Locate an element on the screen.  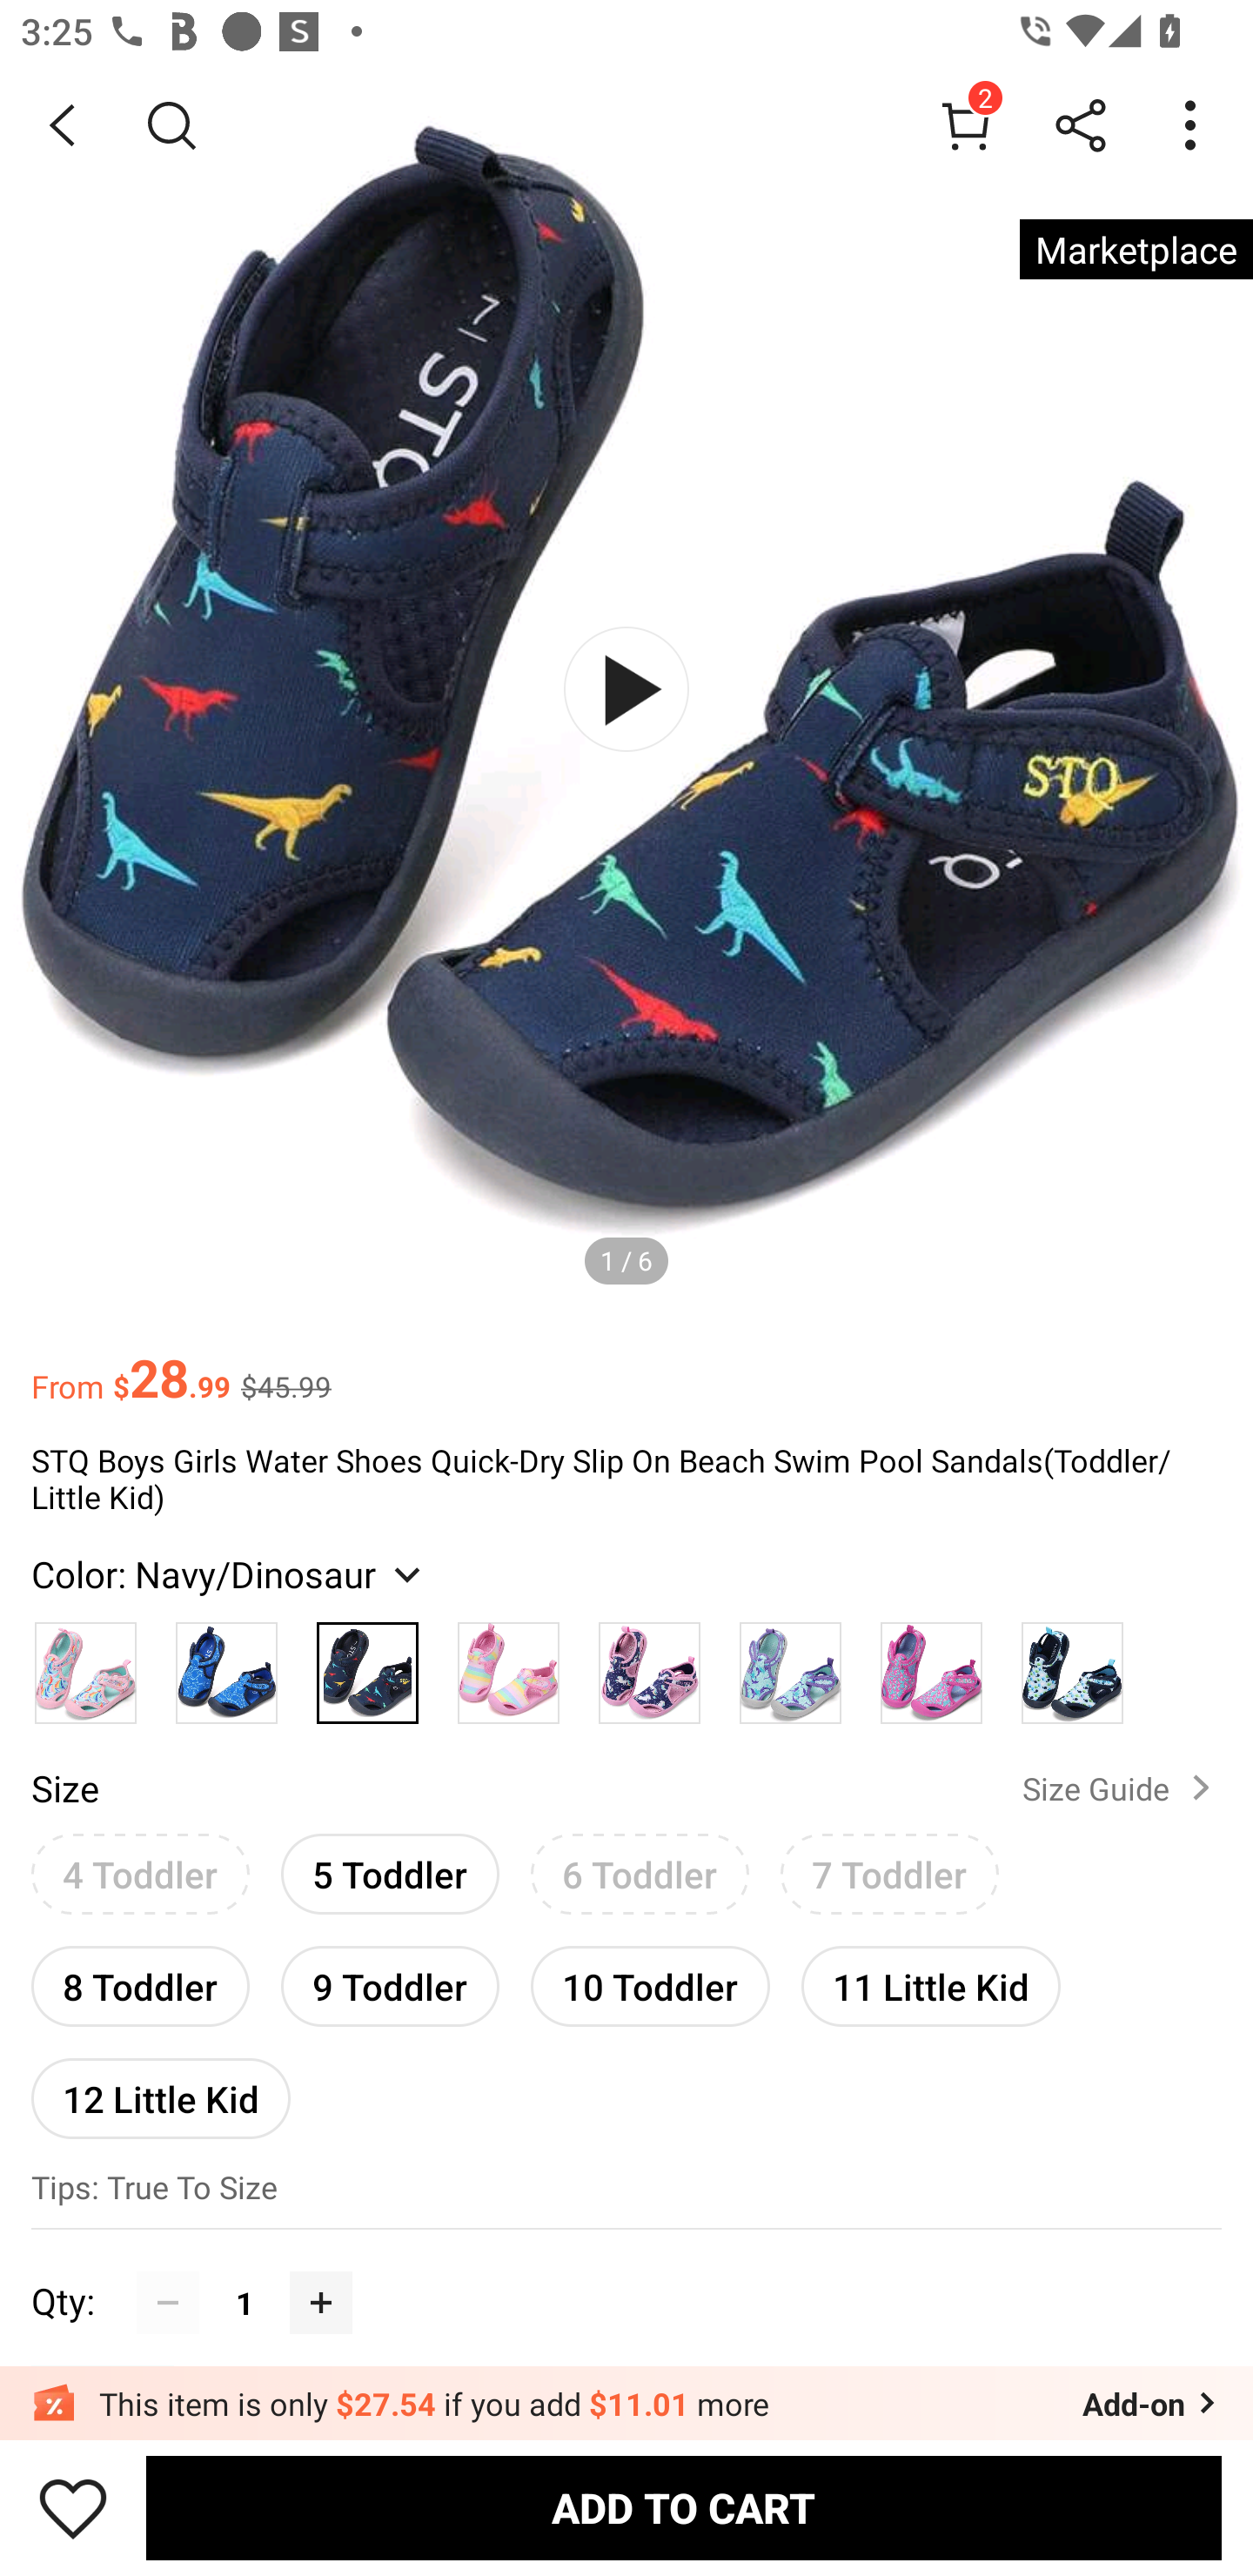
Pink /Sailing Boat is located at coordinates (85, 1666).